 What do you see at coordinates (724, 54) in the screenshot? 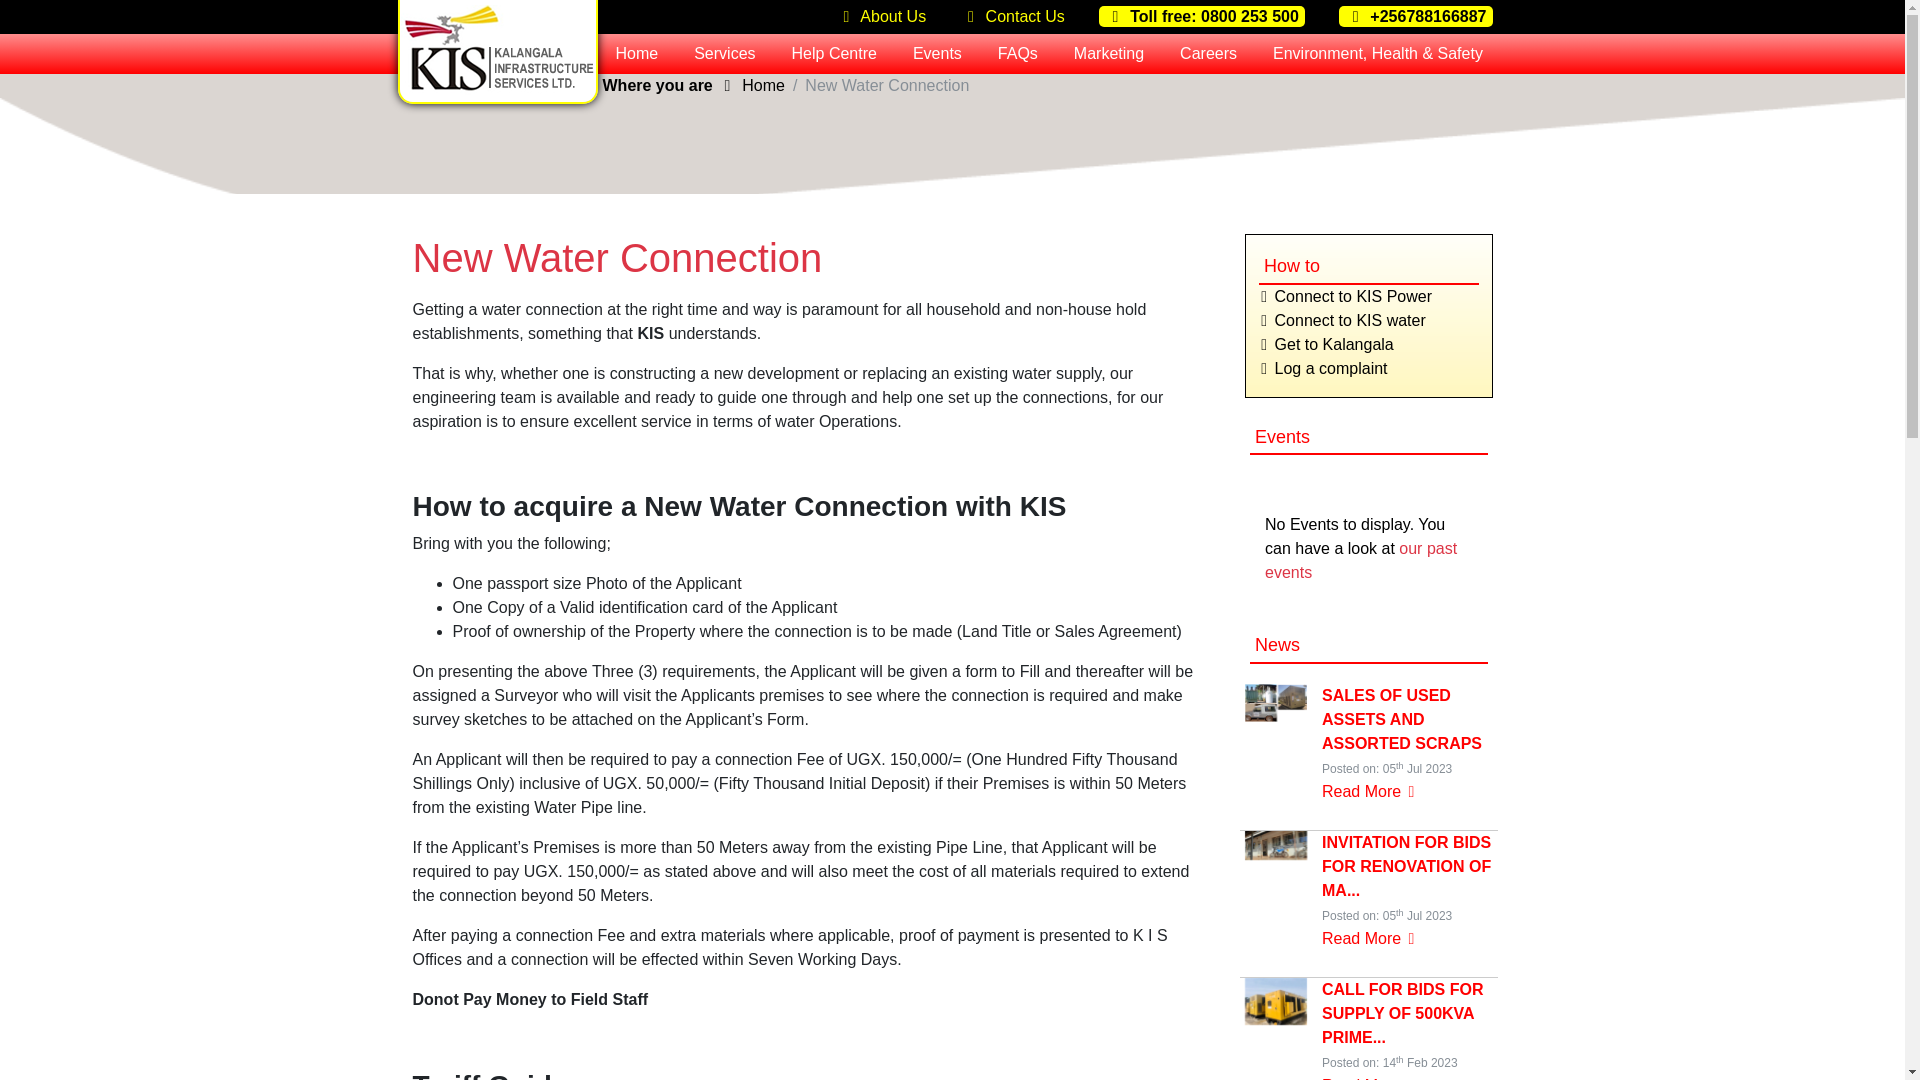
I see `Services` at bounding box center [724, 54].